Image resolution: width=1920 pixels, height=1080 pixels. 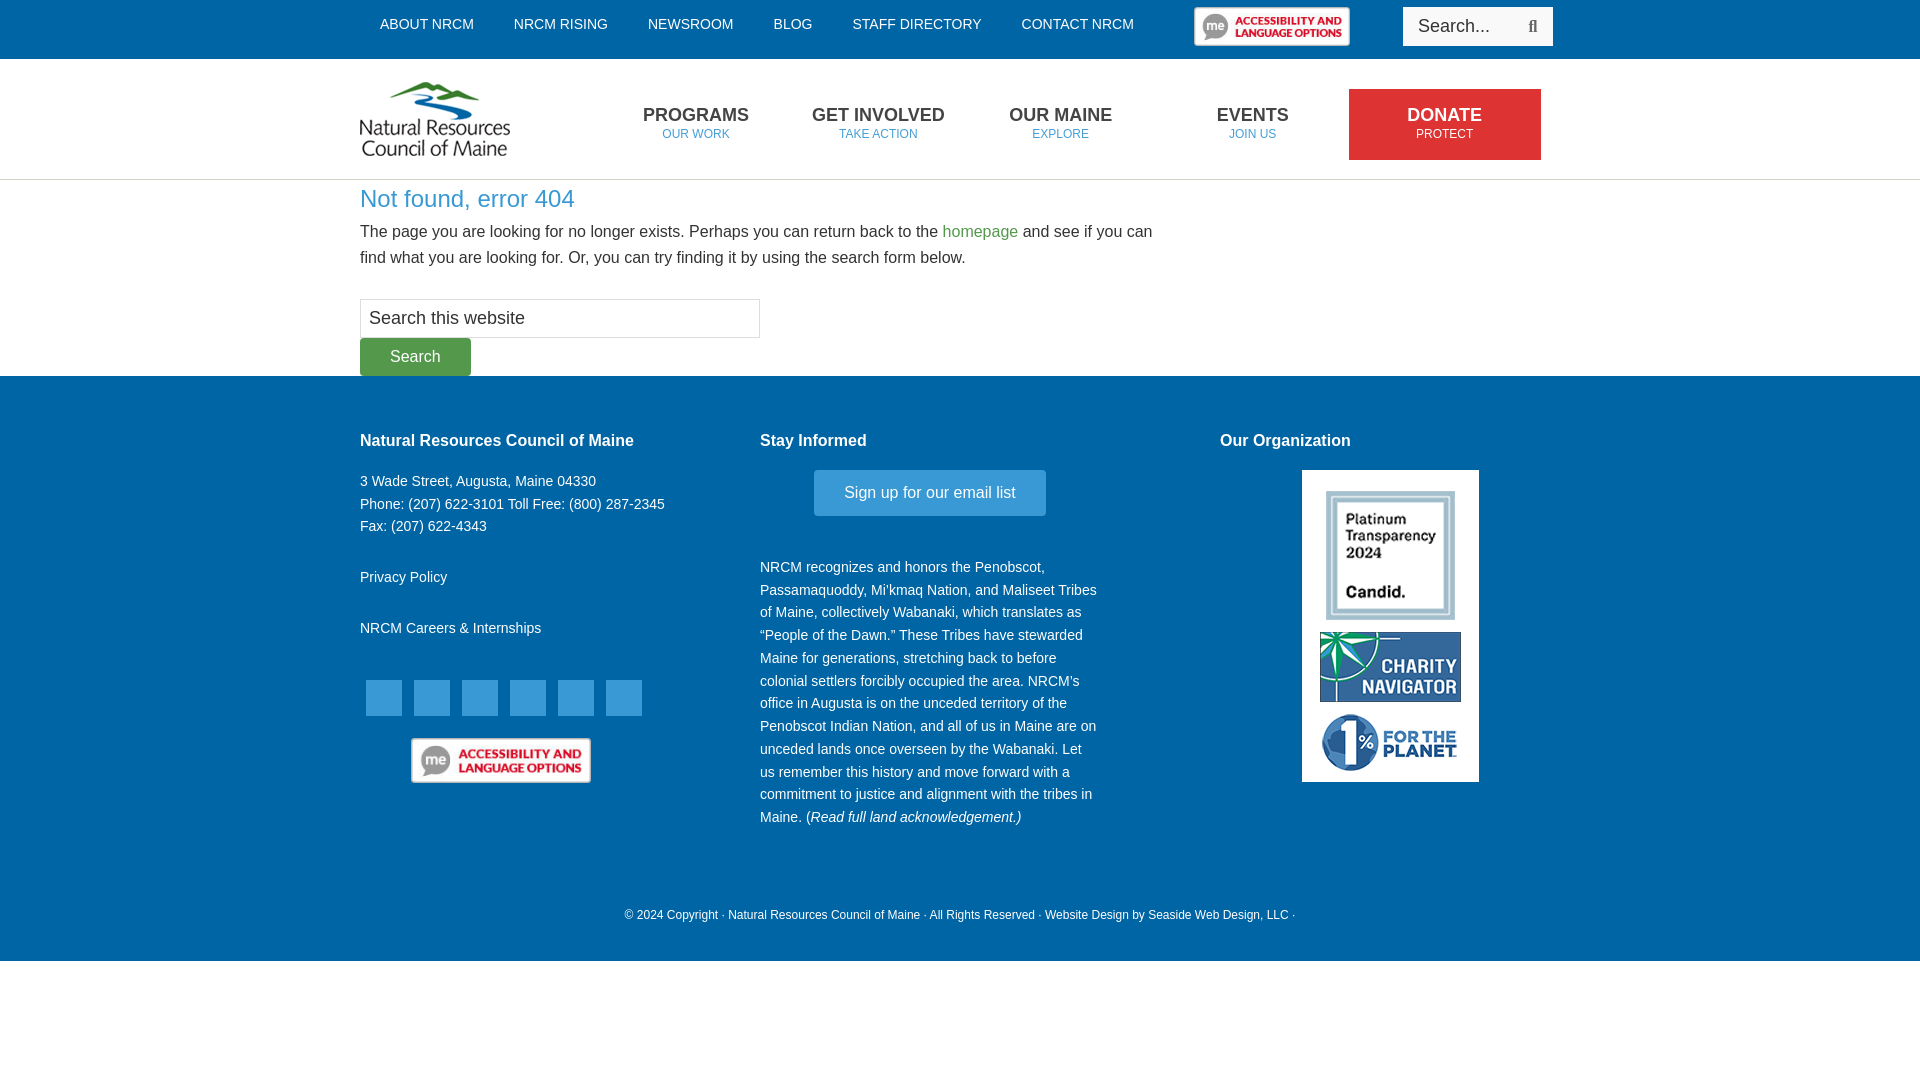 What do you see at coordinates (426, 24) in the screenshot?
I see `ABOUT NRCM` at bounding box center [426, 24].